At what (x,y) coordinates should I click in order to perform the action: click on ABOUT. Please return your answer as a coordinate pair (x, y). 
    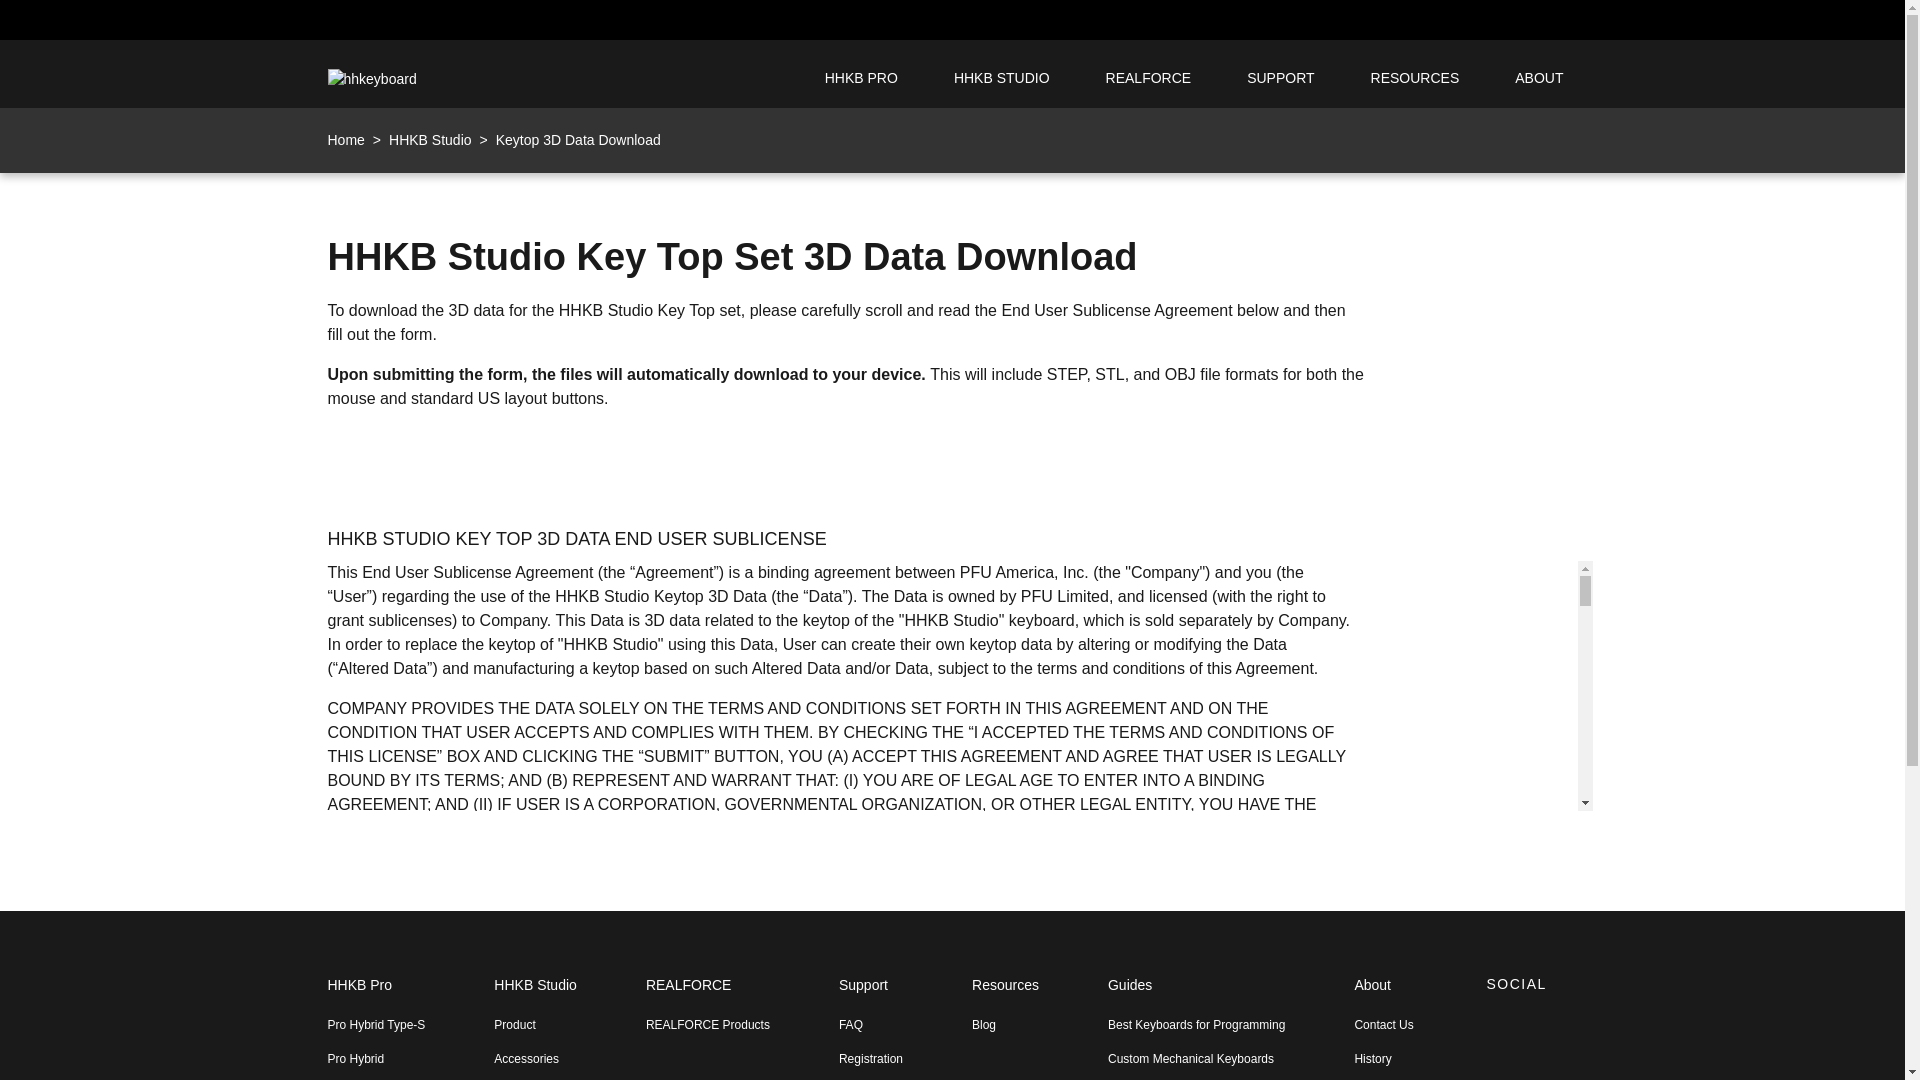
    Looking at the image, I should click on (1538, 78).